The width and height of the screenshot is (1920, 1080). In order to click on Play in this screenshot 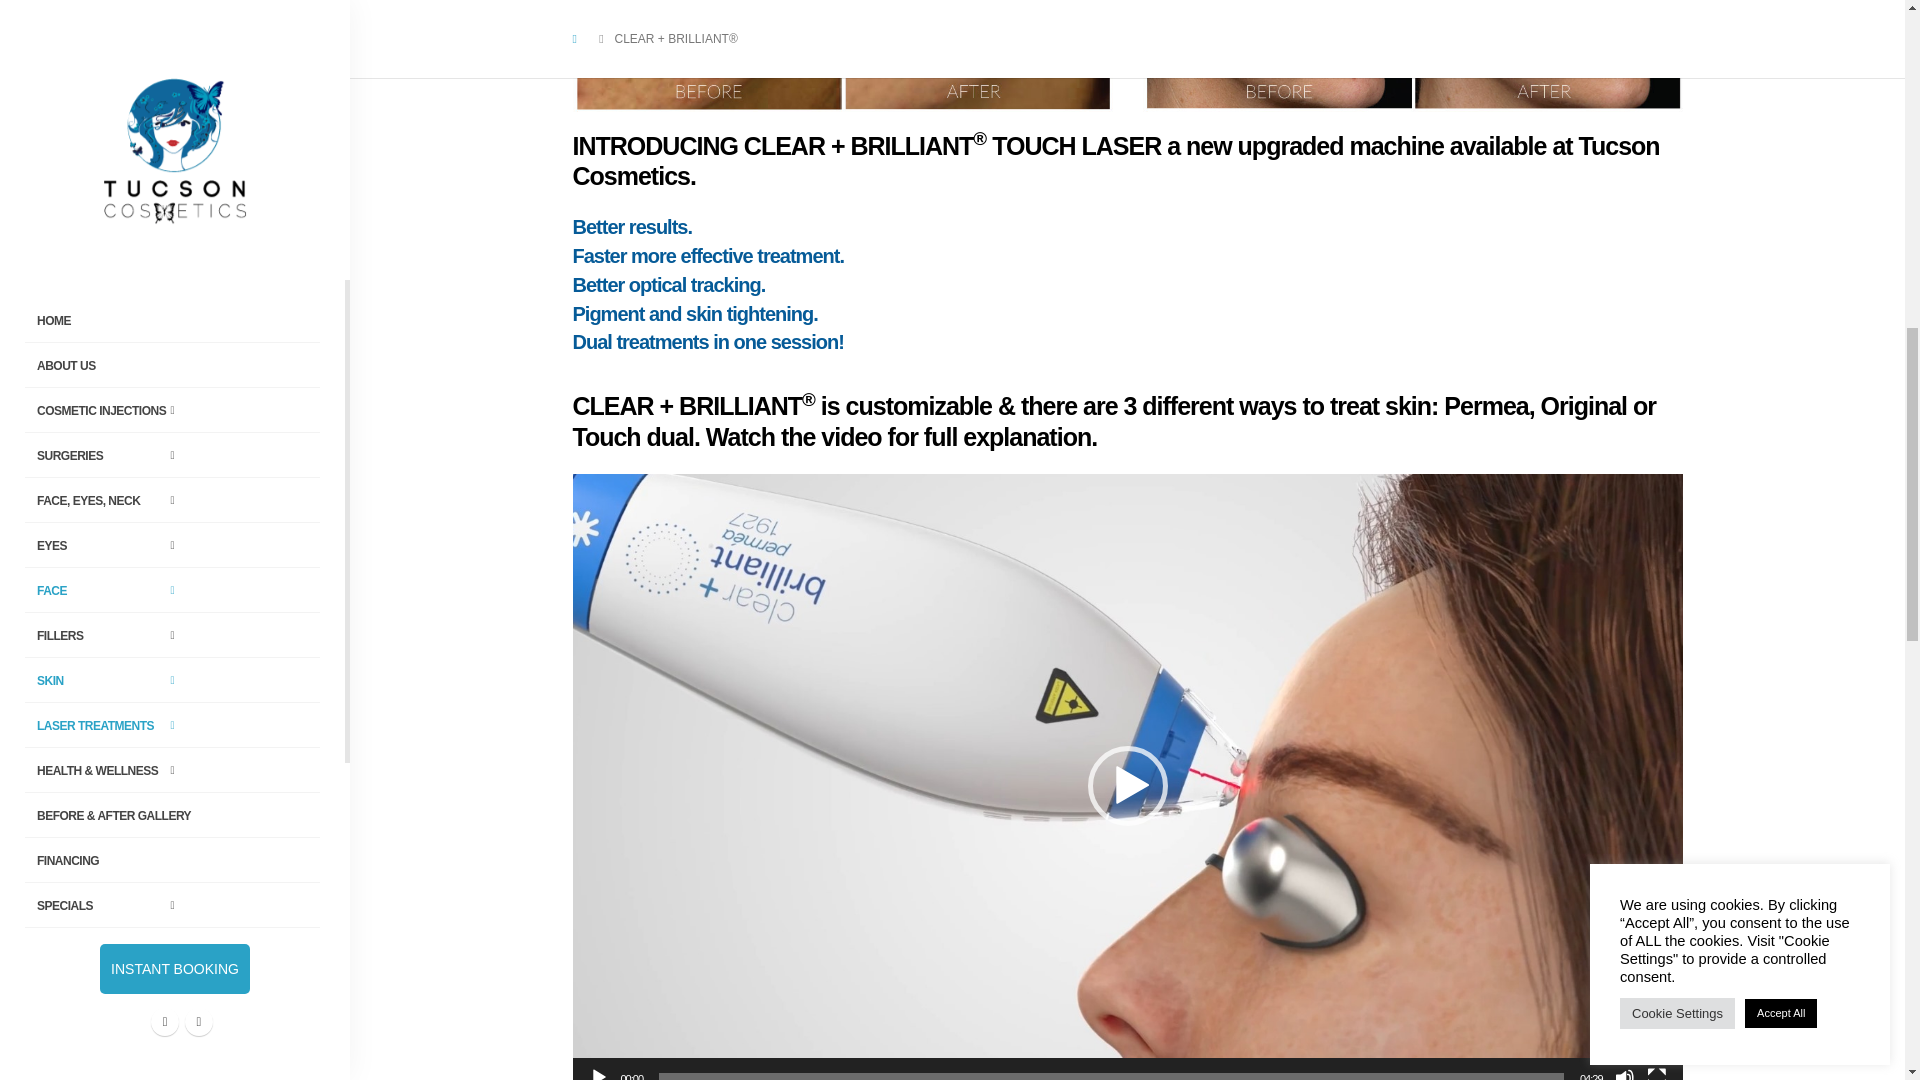, I will do `click(598, 1074)`.